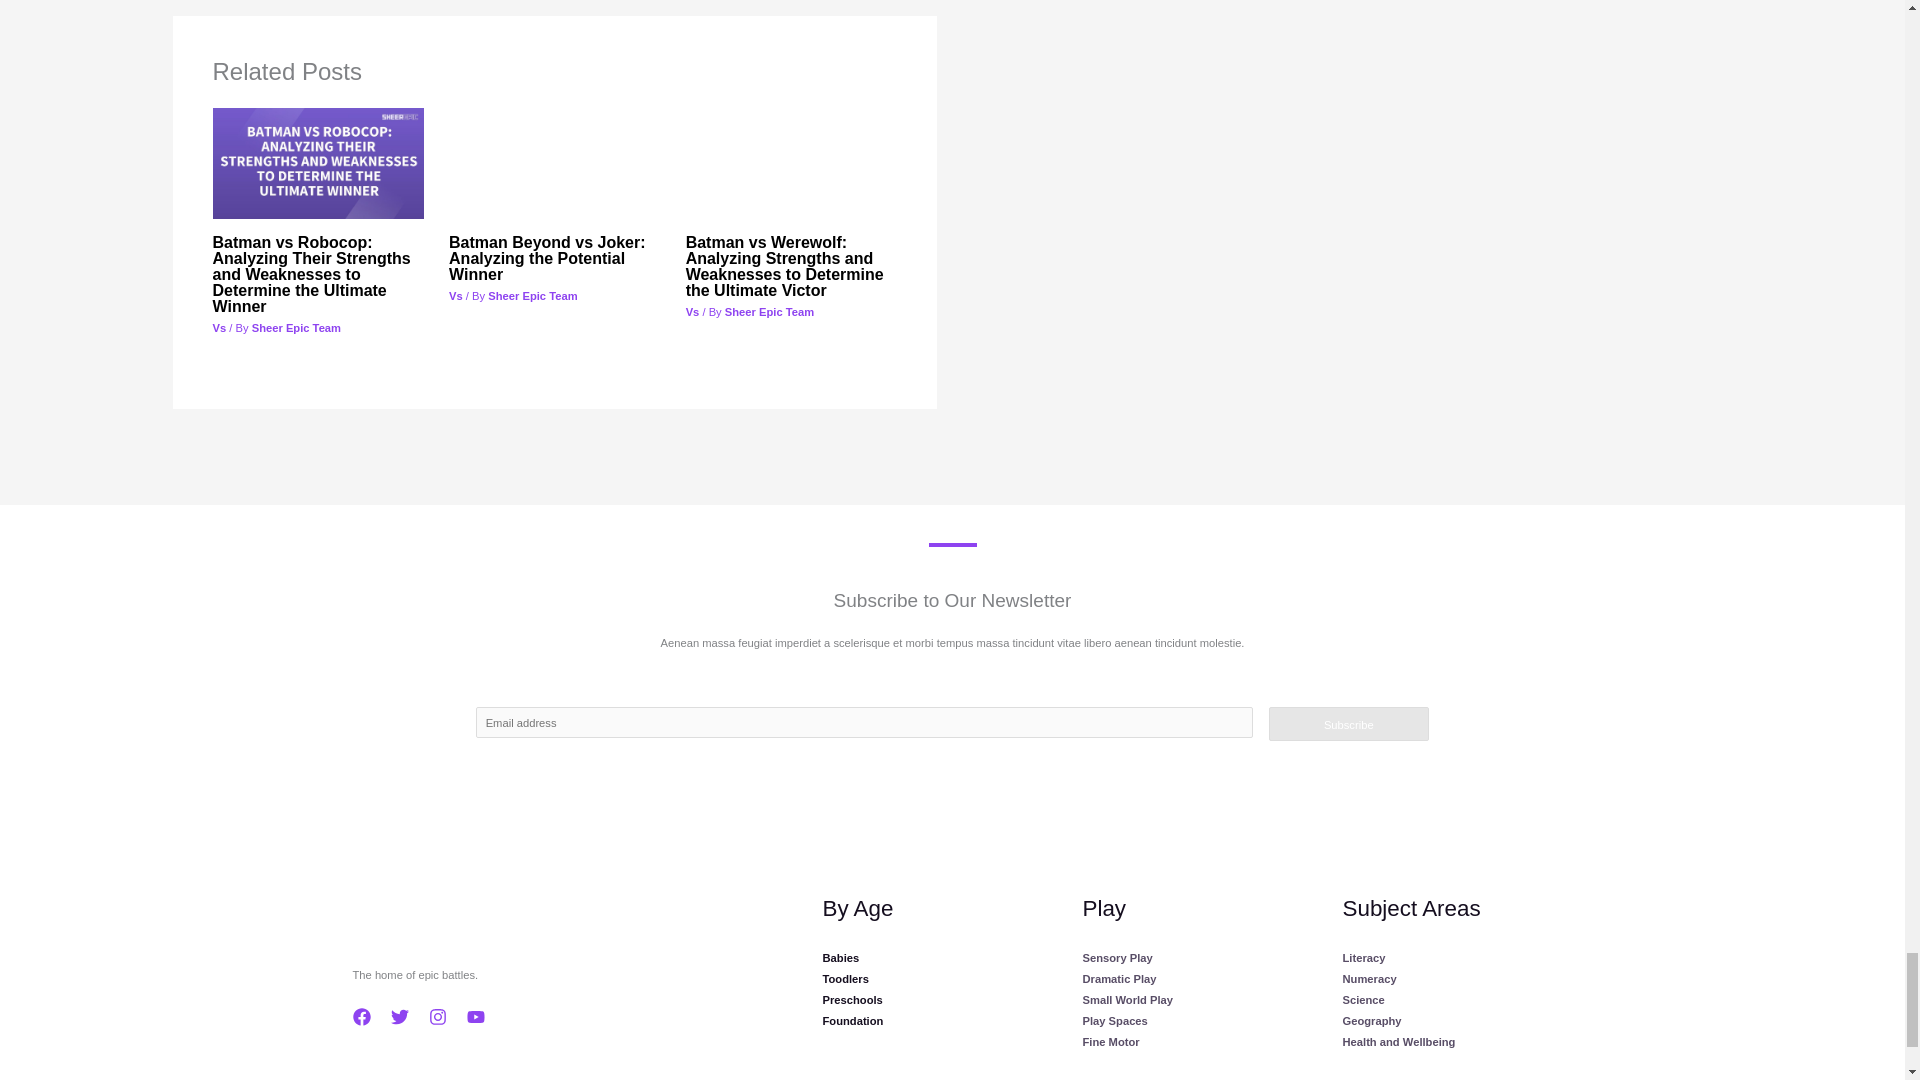 The height and width of the screenshot is (1080, 1920). What do you see at coordinates (532, 296) in the screenshot?
I see `View all posts by Sheer Epic Team` at bounding box center [532, 296].